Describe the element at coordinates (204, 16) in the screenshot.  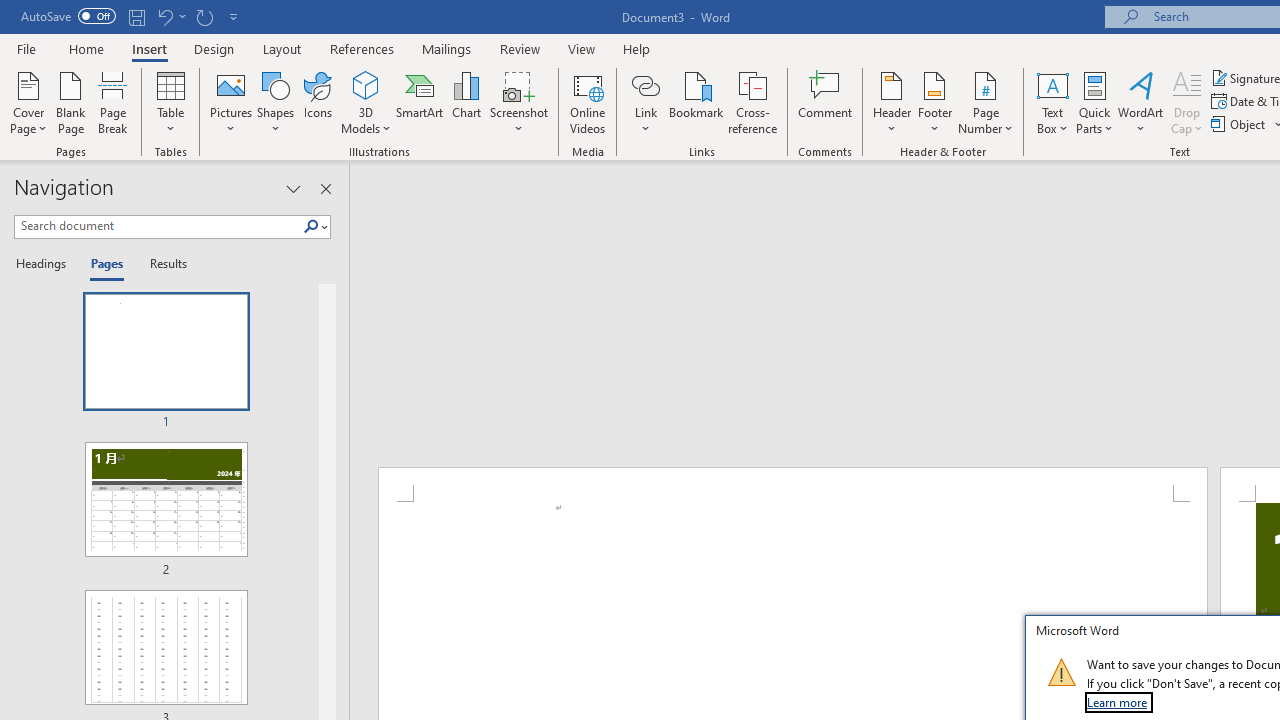
I see `Repeat Doc Close` at that location.